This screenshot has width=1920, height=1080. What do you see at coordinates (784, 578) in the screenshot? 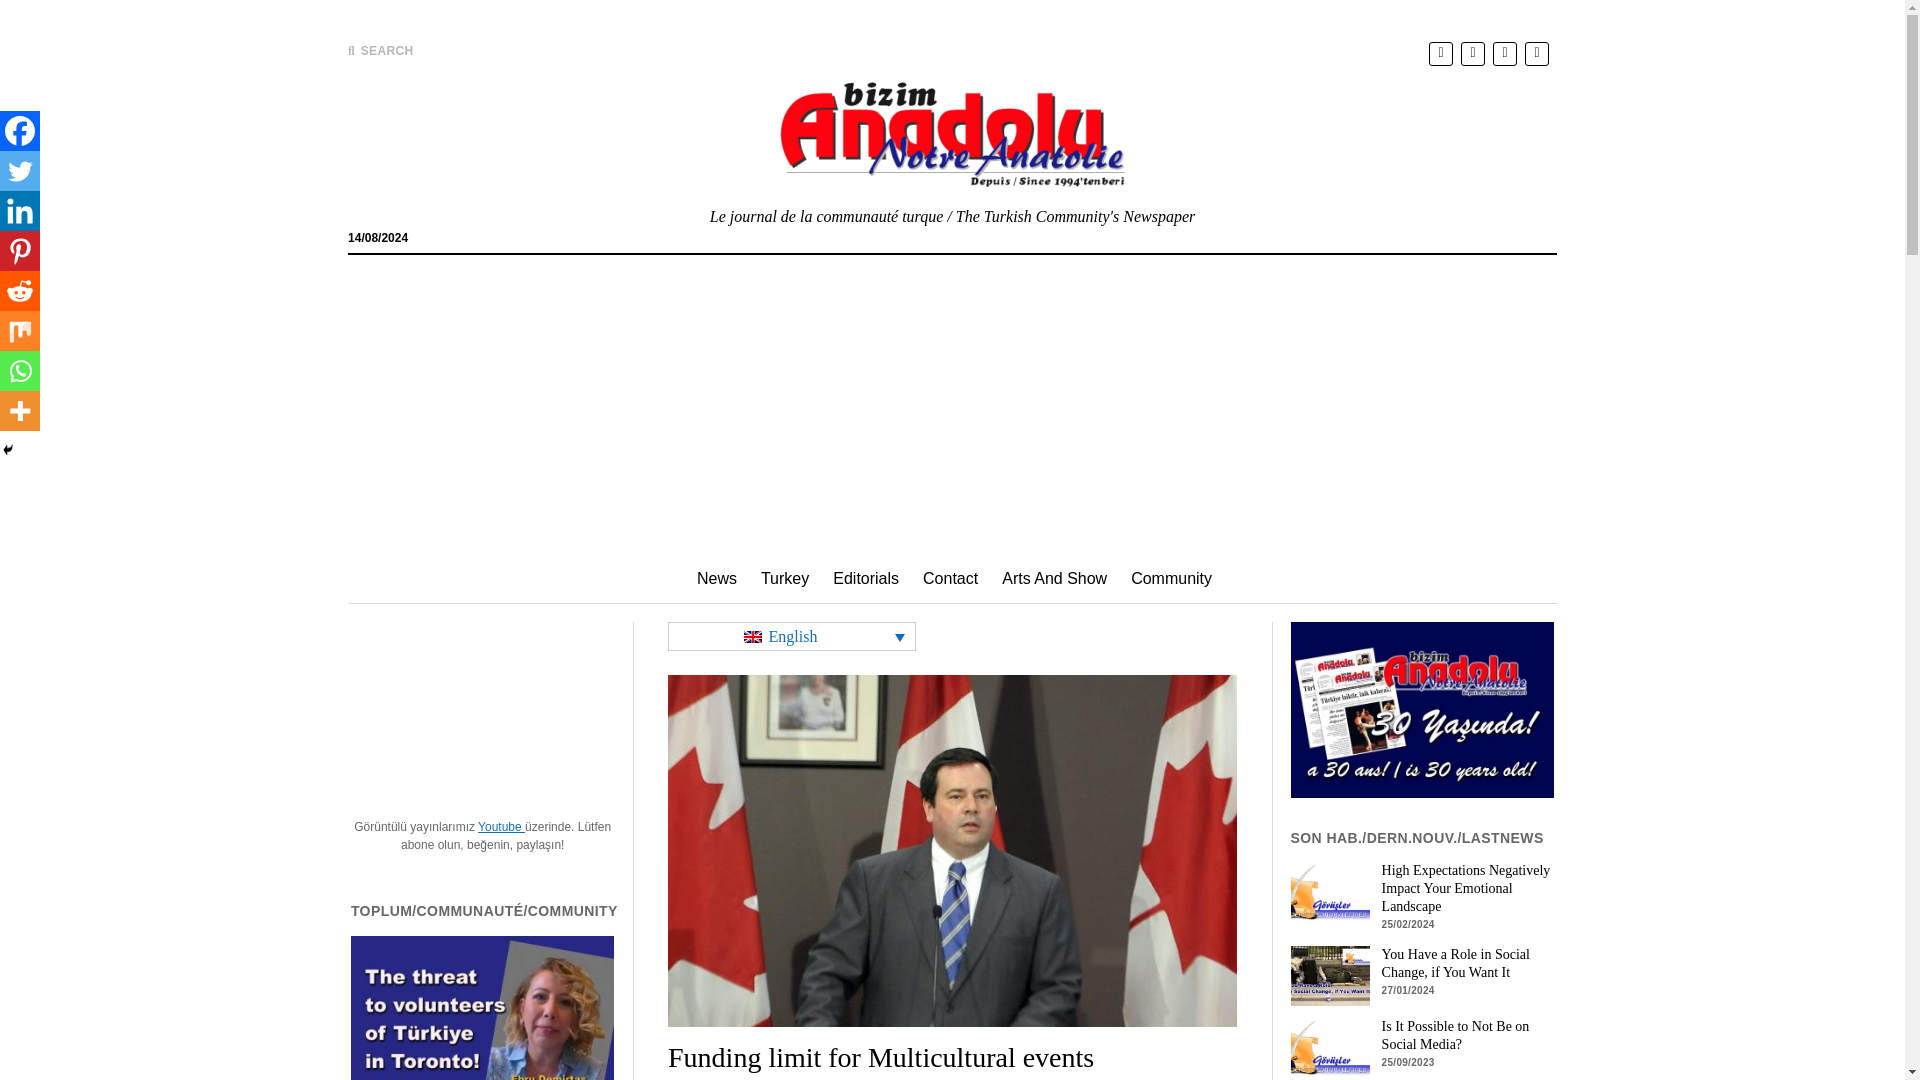
I see `Turkey` at bounding box center [784, 578].